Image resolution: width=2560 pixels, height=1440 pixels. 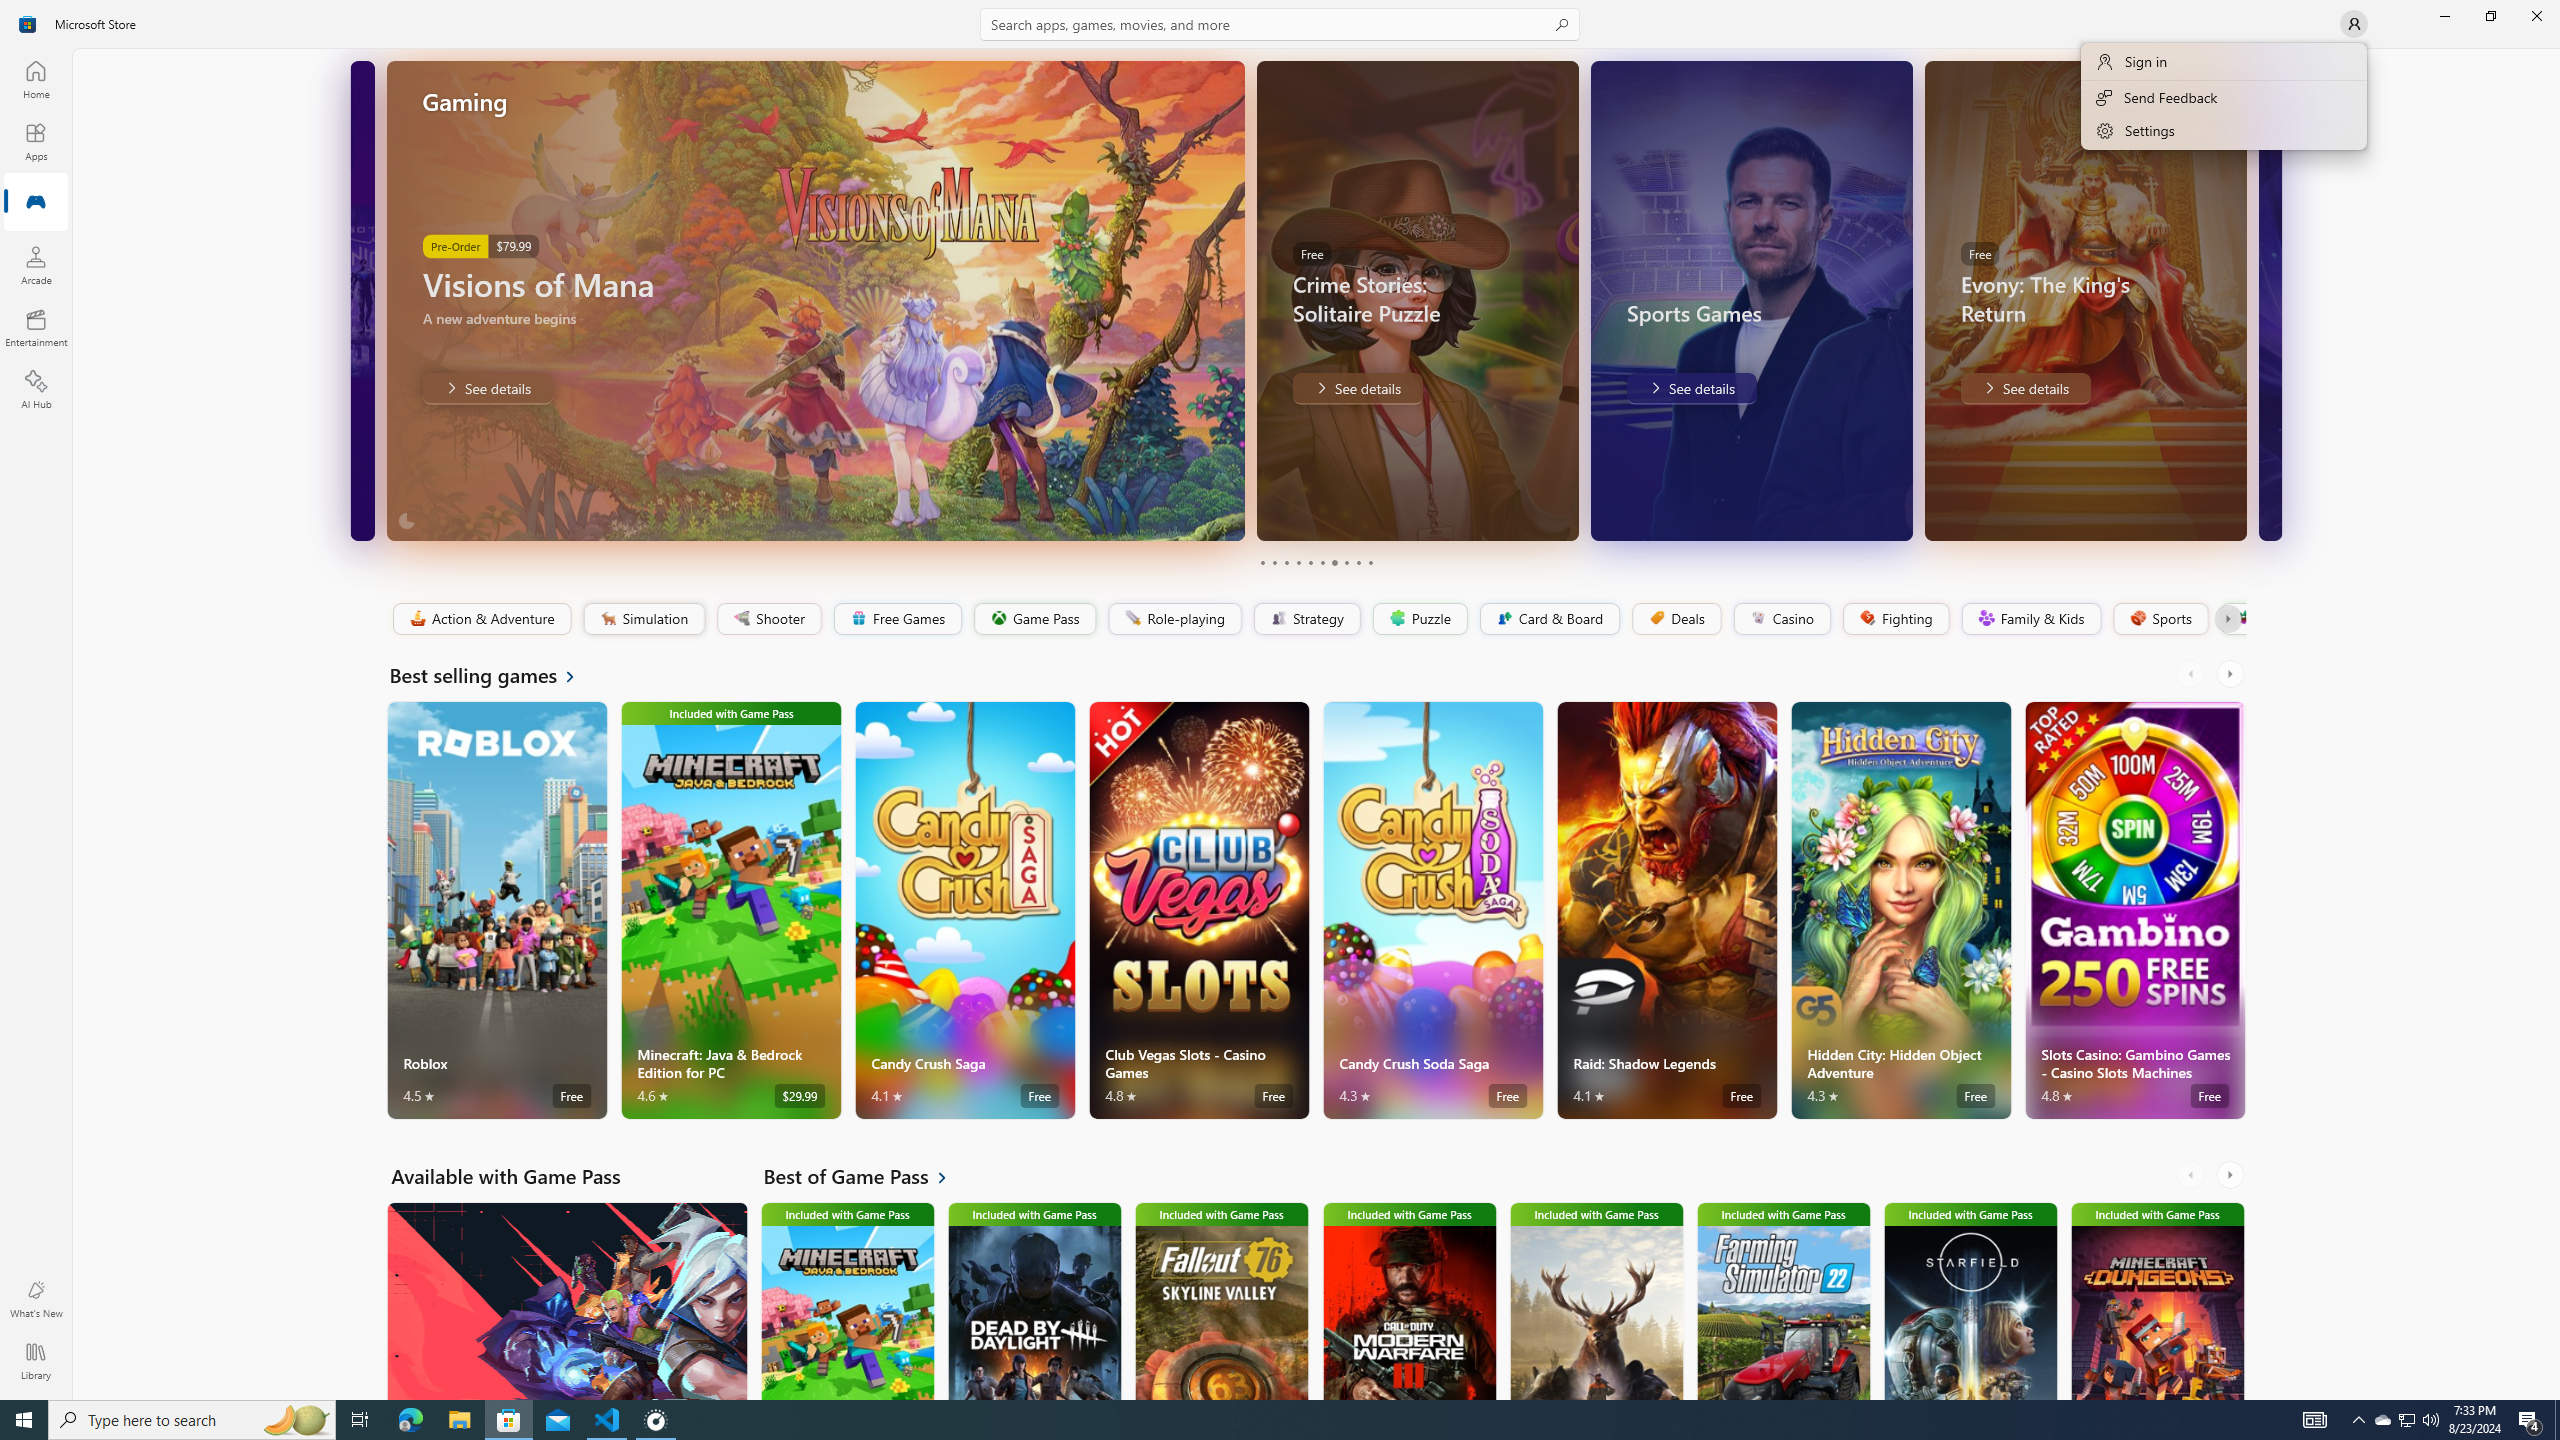 I want to click on Fighting, so click(x=1896, y=619).